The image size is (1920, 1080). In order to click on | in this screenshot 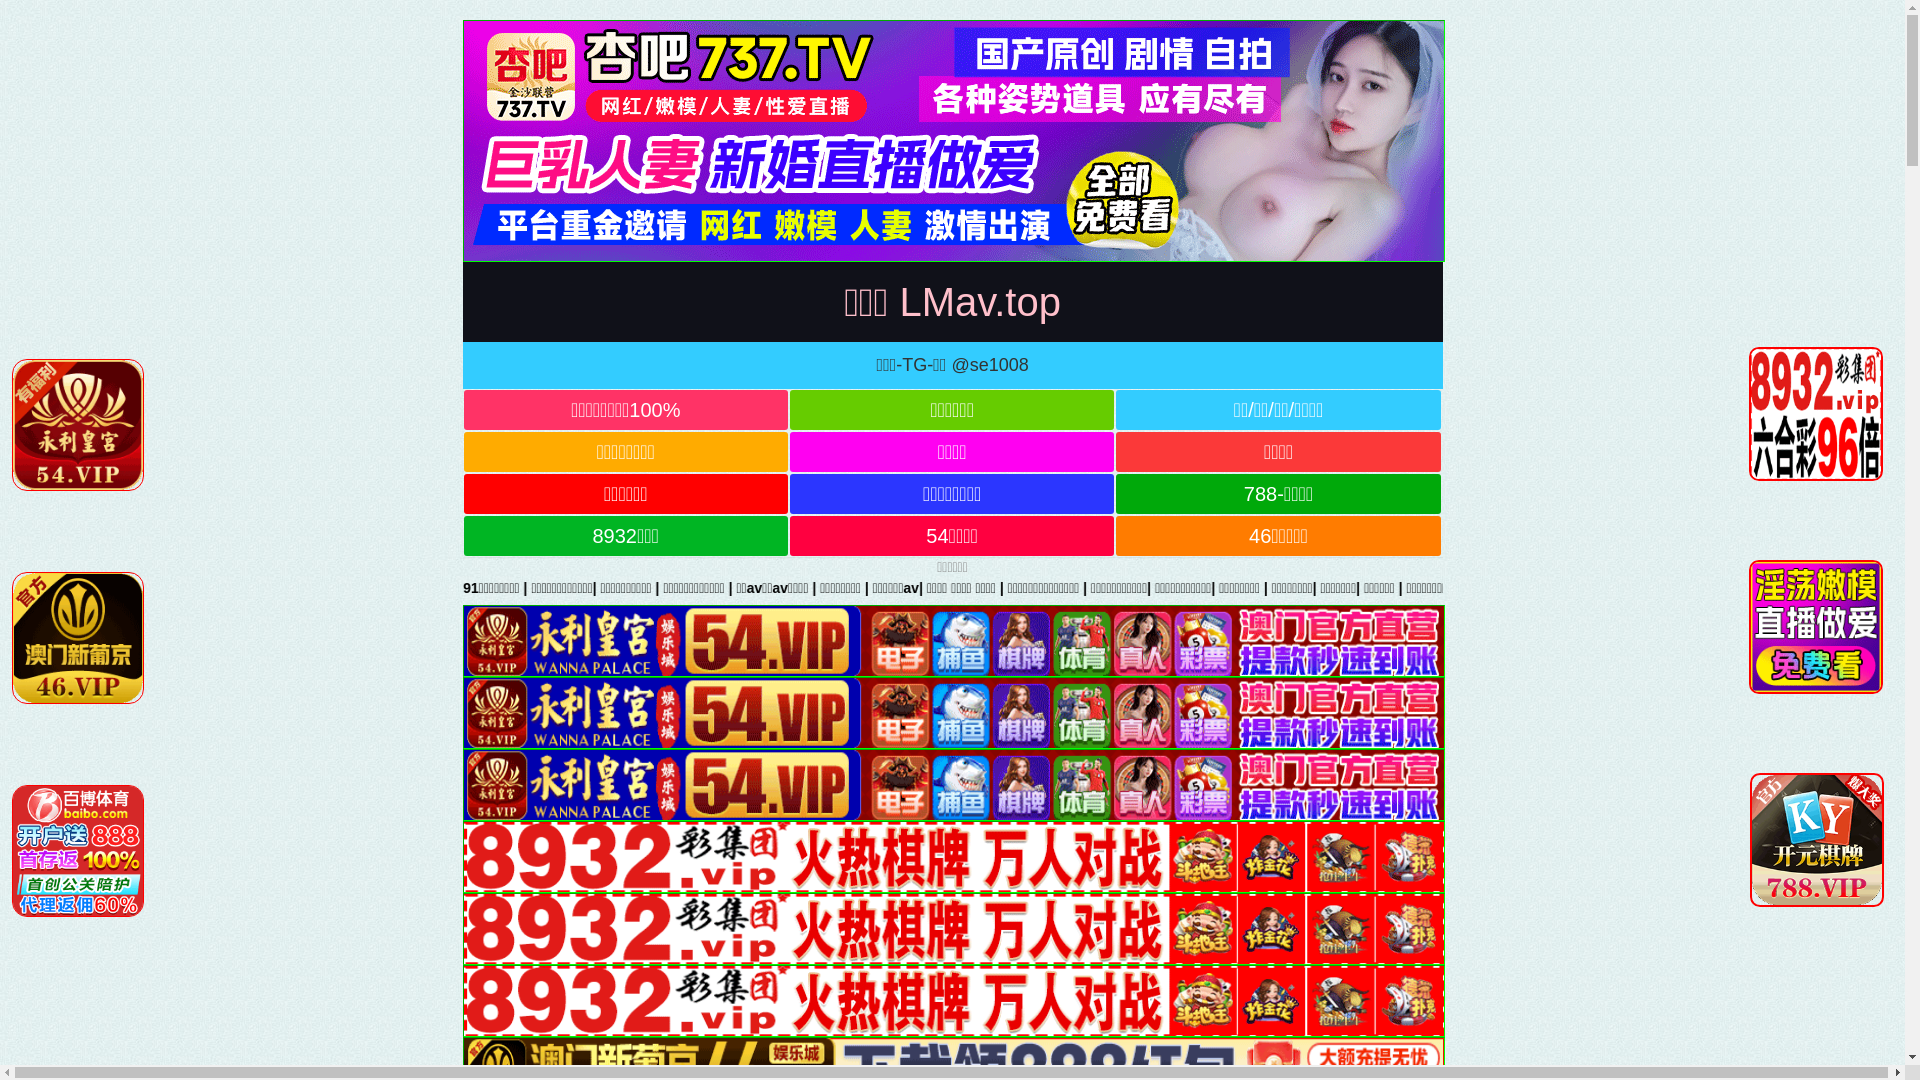, I will do `click(1064, 588)`.